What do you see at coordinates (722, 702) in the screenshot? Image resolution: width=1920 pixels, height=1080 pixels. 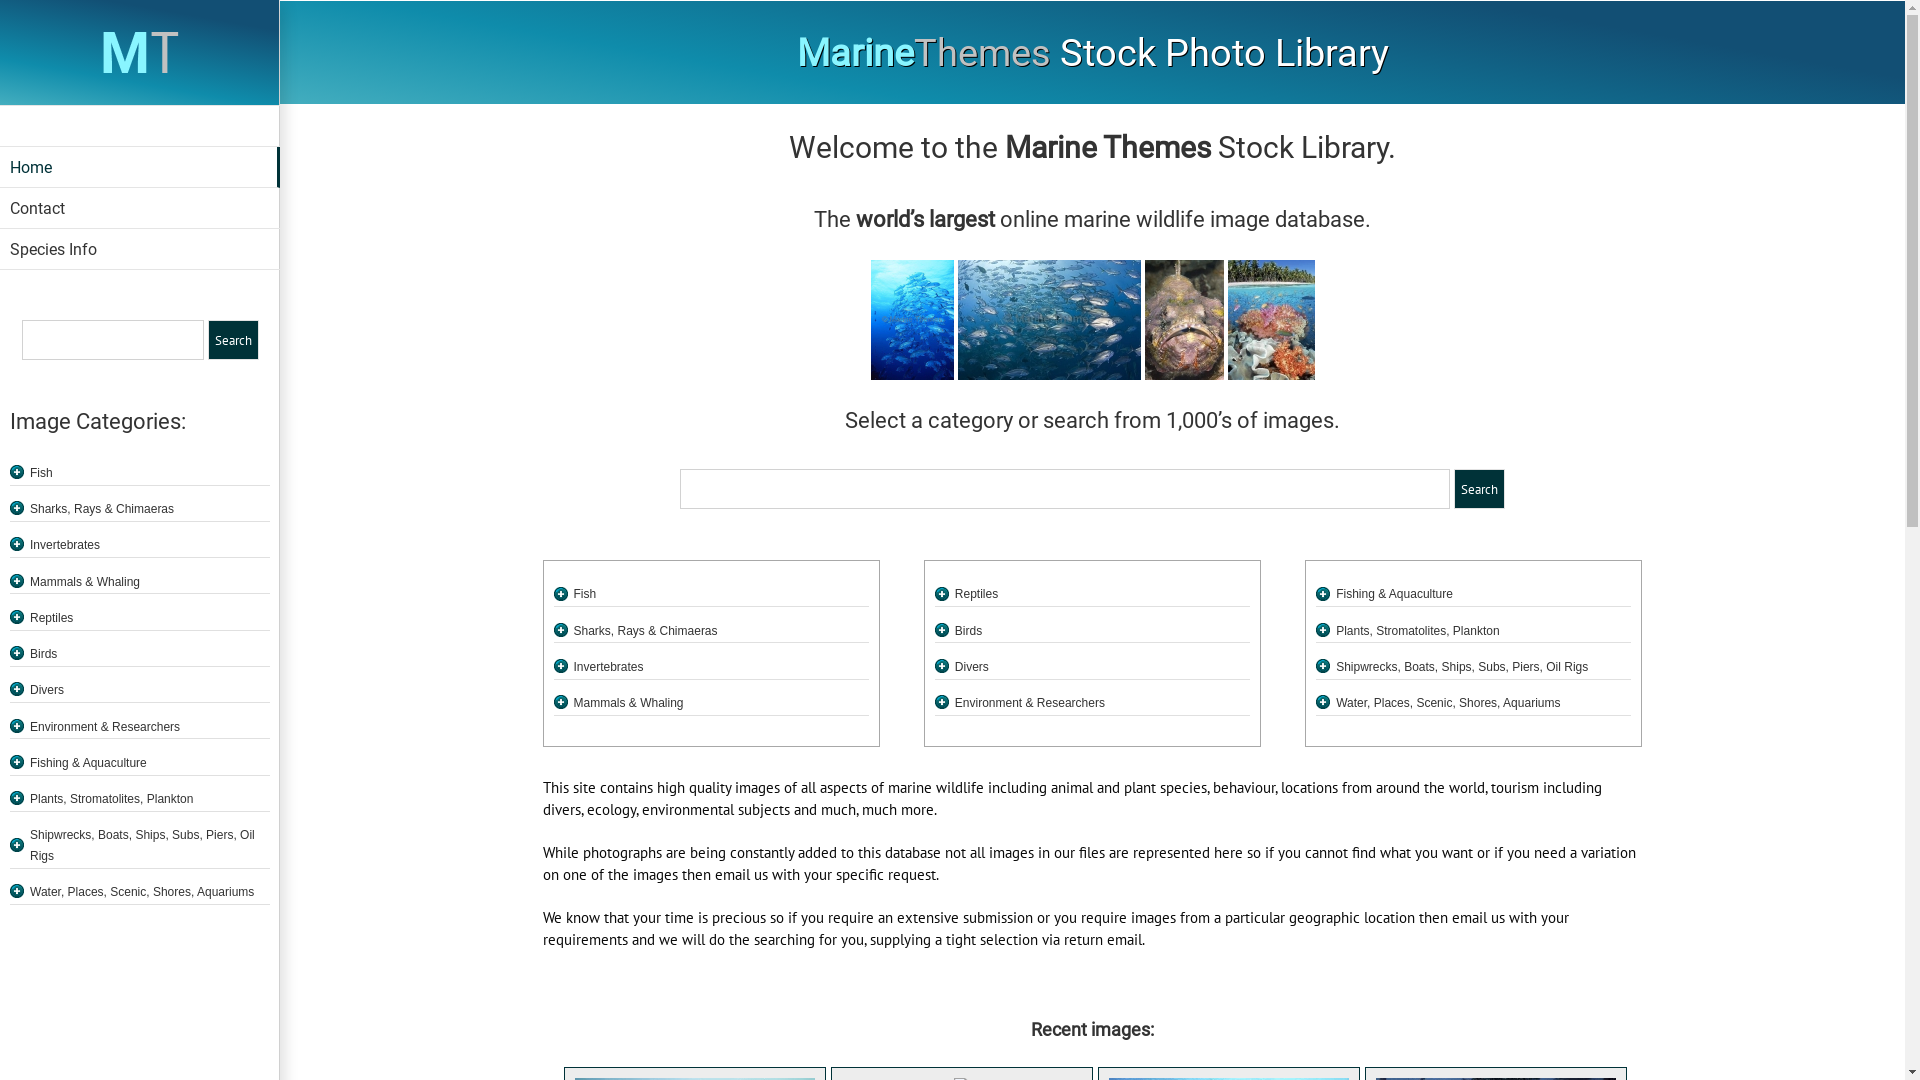 I see `Mammals & Whaling` at bounding box center [722, 702].